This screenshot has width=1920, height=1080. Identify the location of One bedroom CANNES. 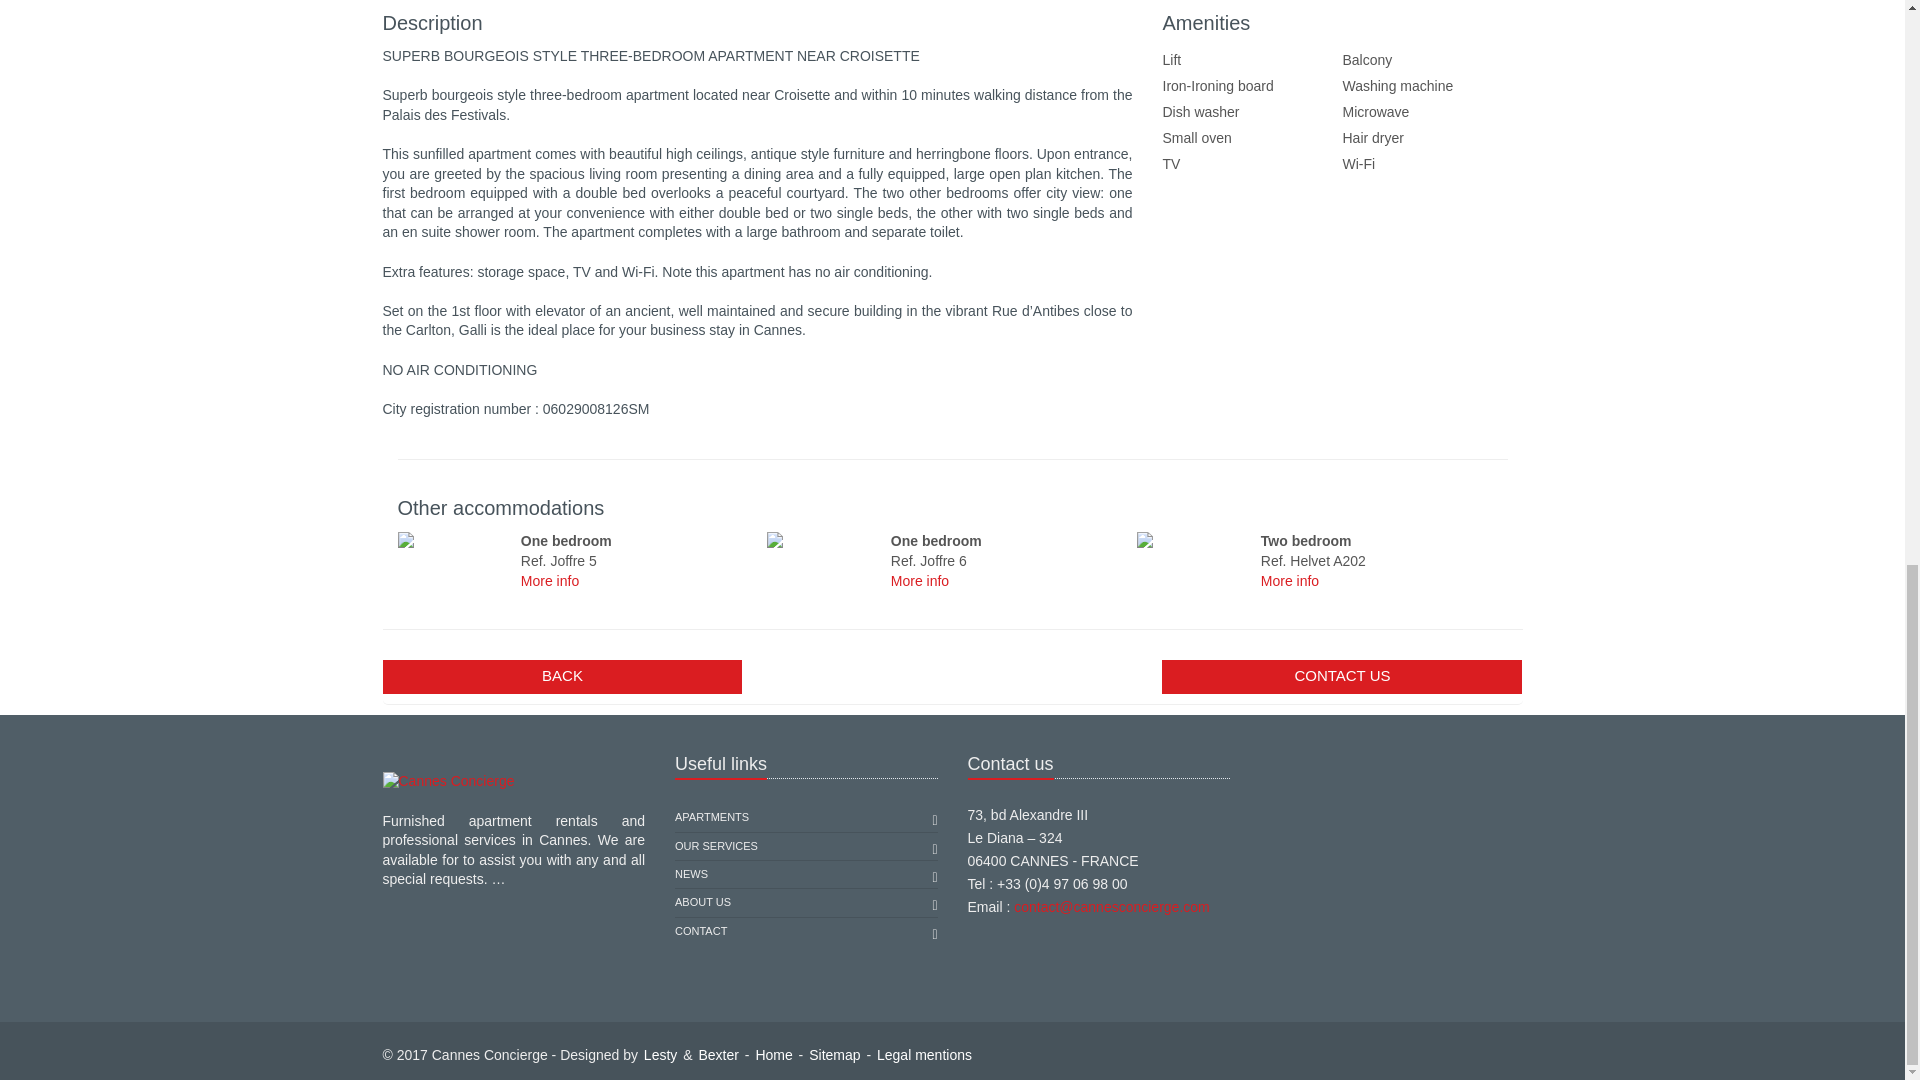
(456, 540).